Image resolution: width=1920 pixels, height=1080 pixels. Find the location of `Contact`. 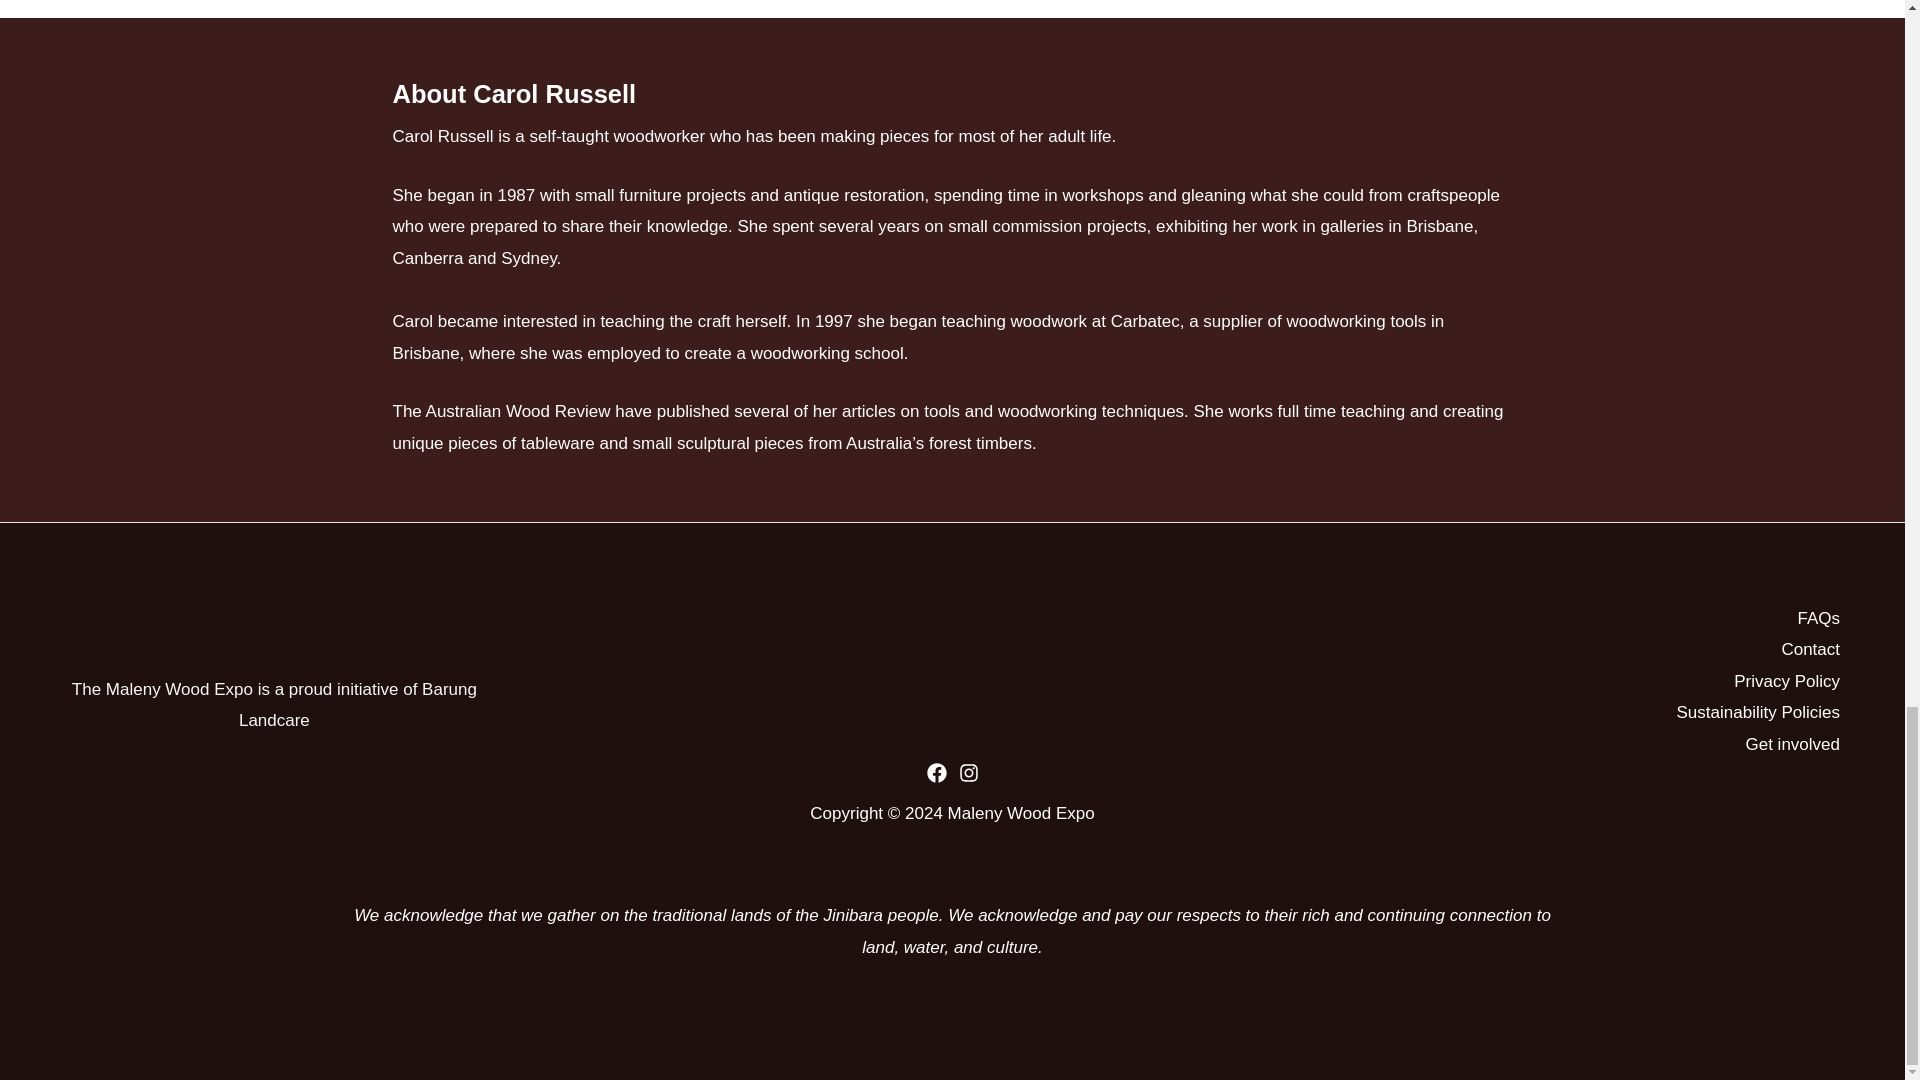

Contact is located at coordinates (1810, 650).